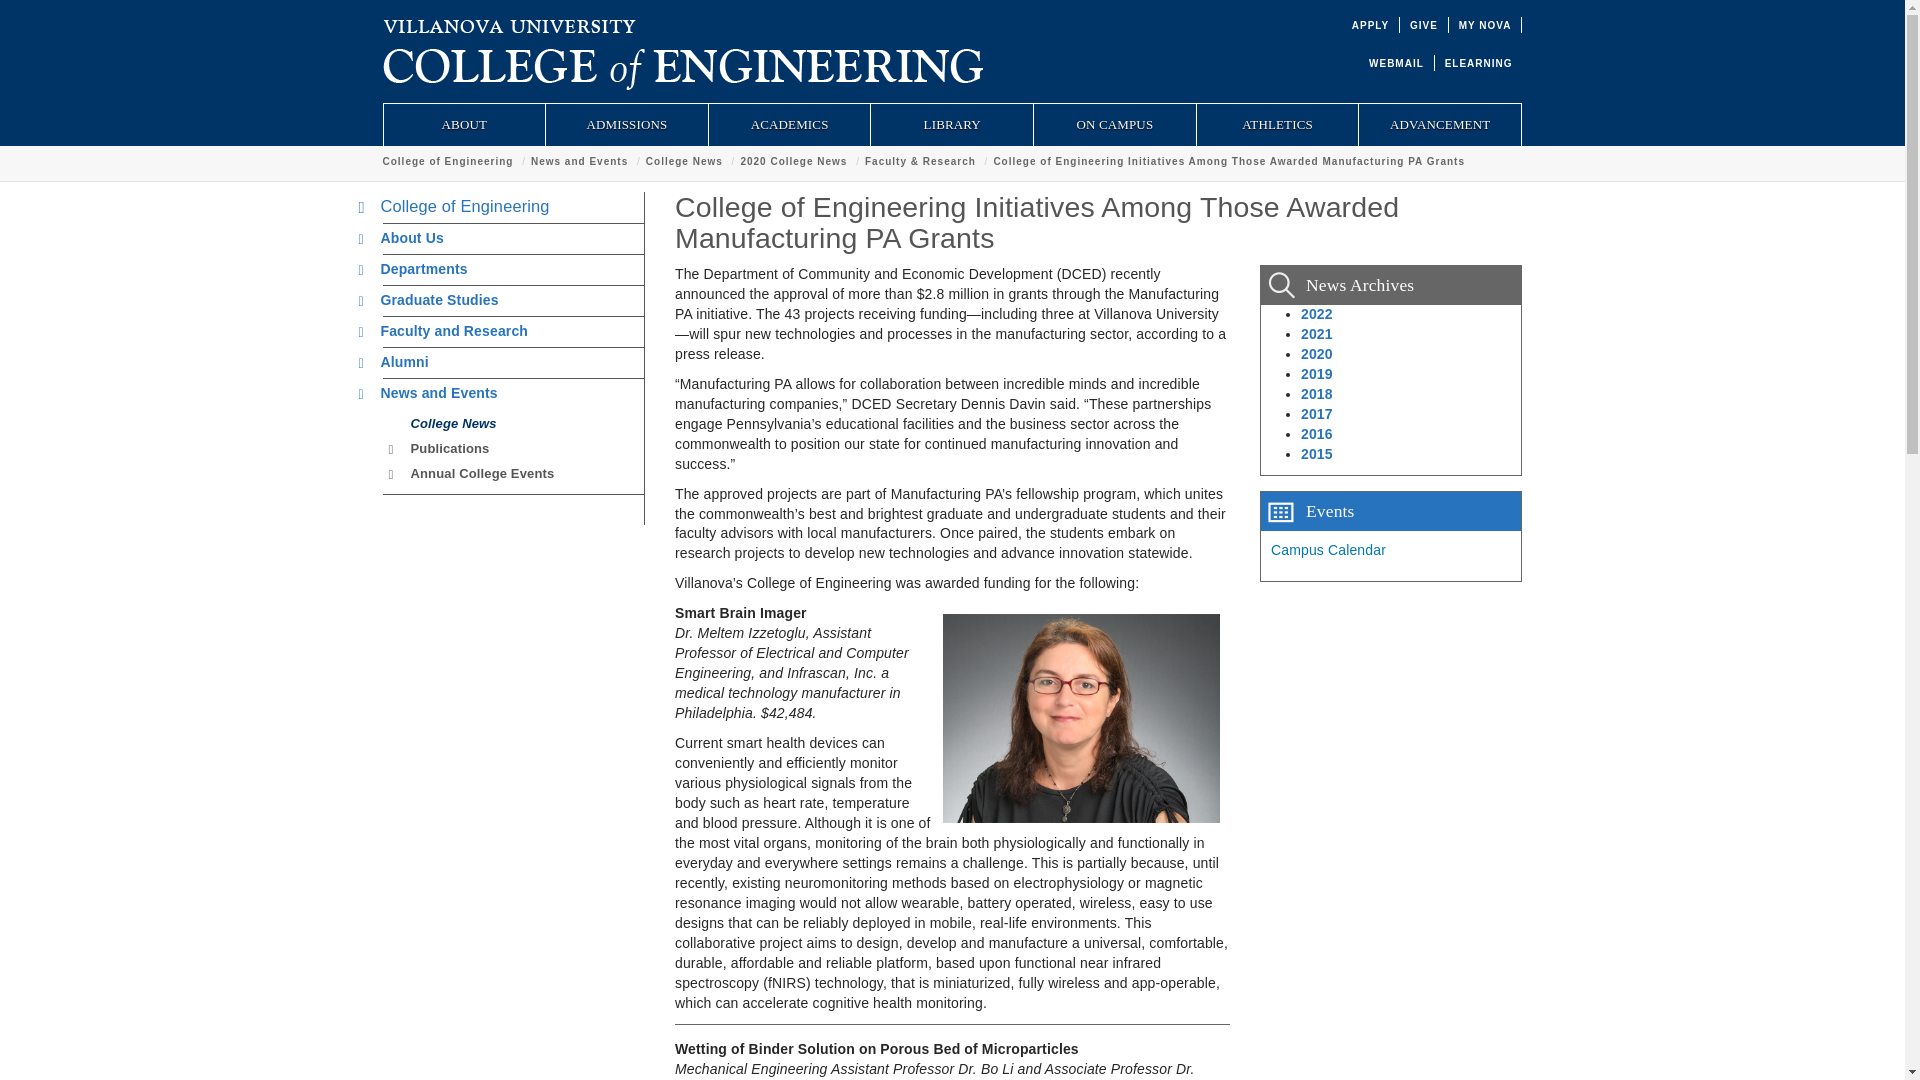  Describe the element at coordinates (1115, 124) in the screenshot. I see `ON CAMPUS` at that location.